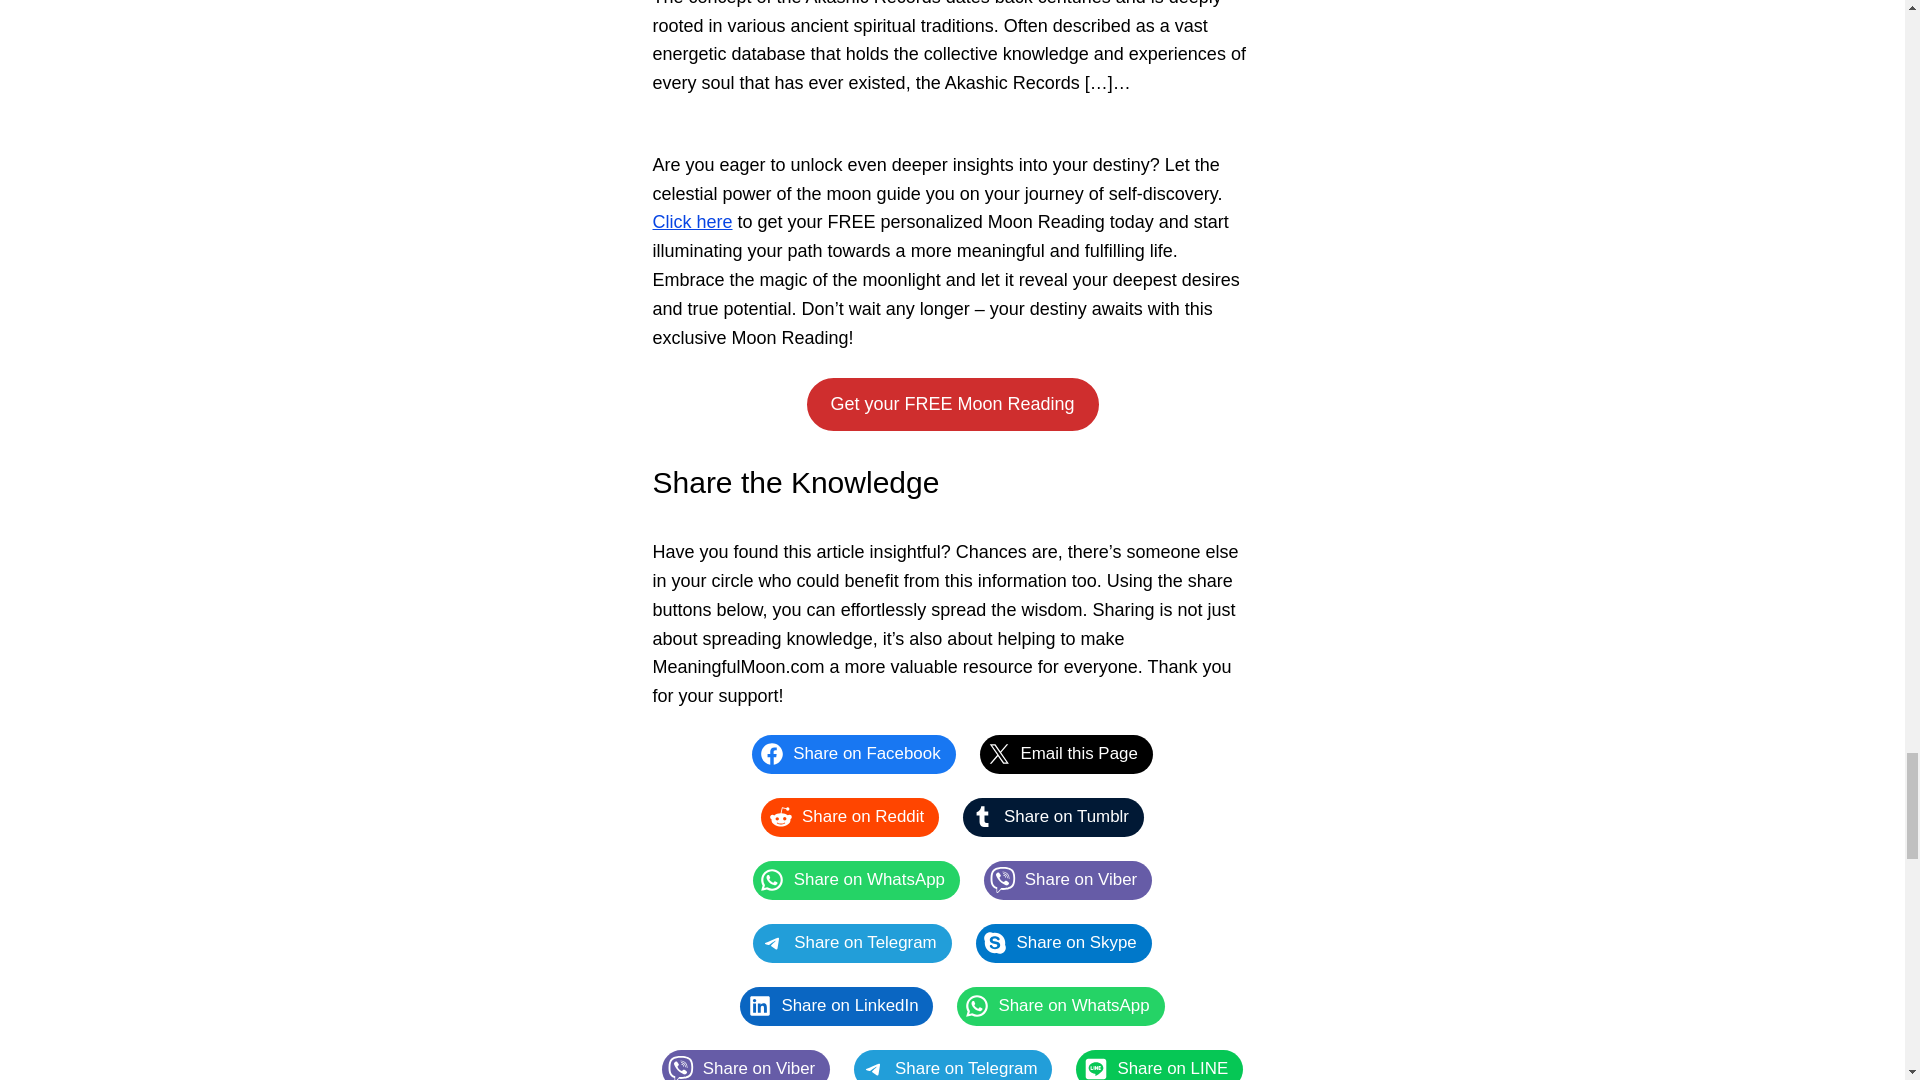 The height and width of the screenshot is (1080, 1920). Describe the element at coordinates (856, 880) in the screenshot. I see `Share on WhatsApp` at that location.